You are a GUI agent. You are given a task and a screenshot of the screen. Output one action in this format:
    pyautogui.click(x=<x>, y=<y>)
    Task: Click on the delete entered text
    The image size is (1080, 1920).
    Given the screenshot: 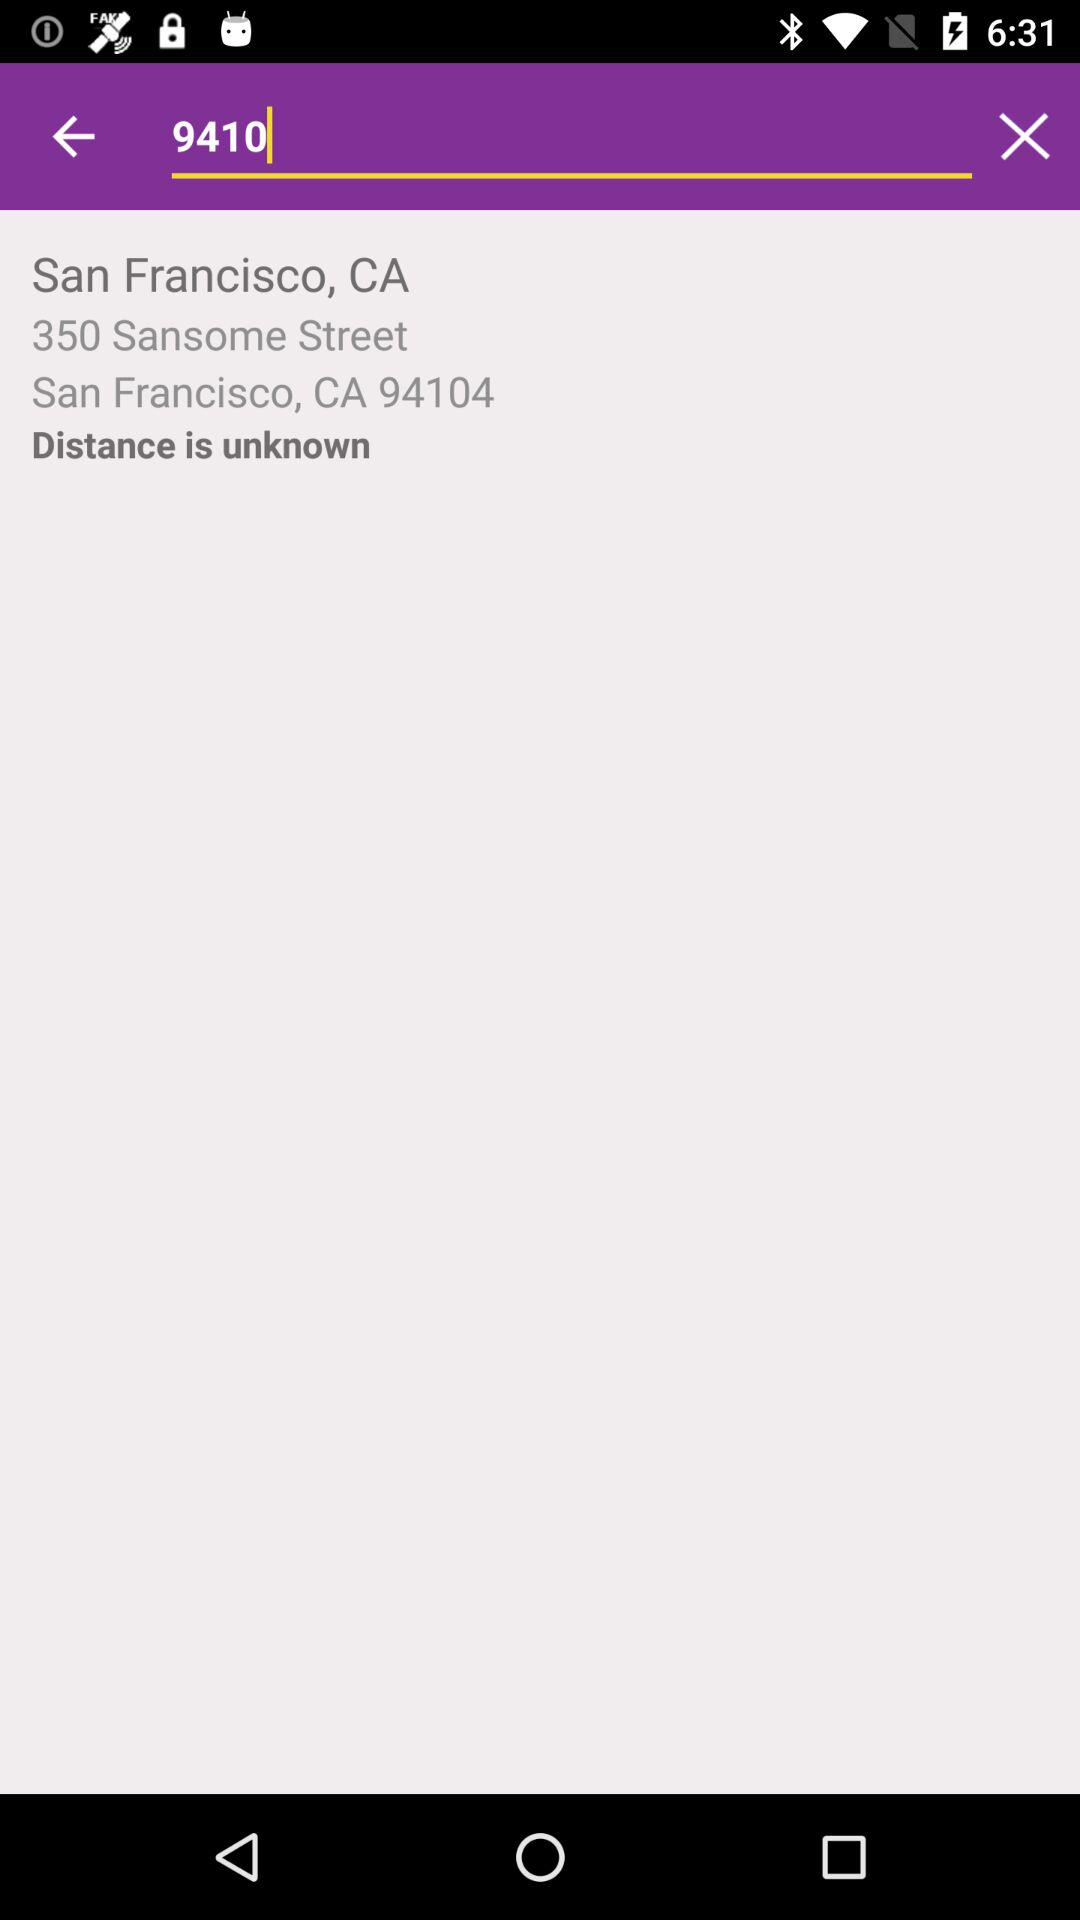 What is the action you would take?
    pyautogui.click(x=1024, y=136)
    